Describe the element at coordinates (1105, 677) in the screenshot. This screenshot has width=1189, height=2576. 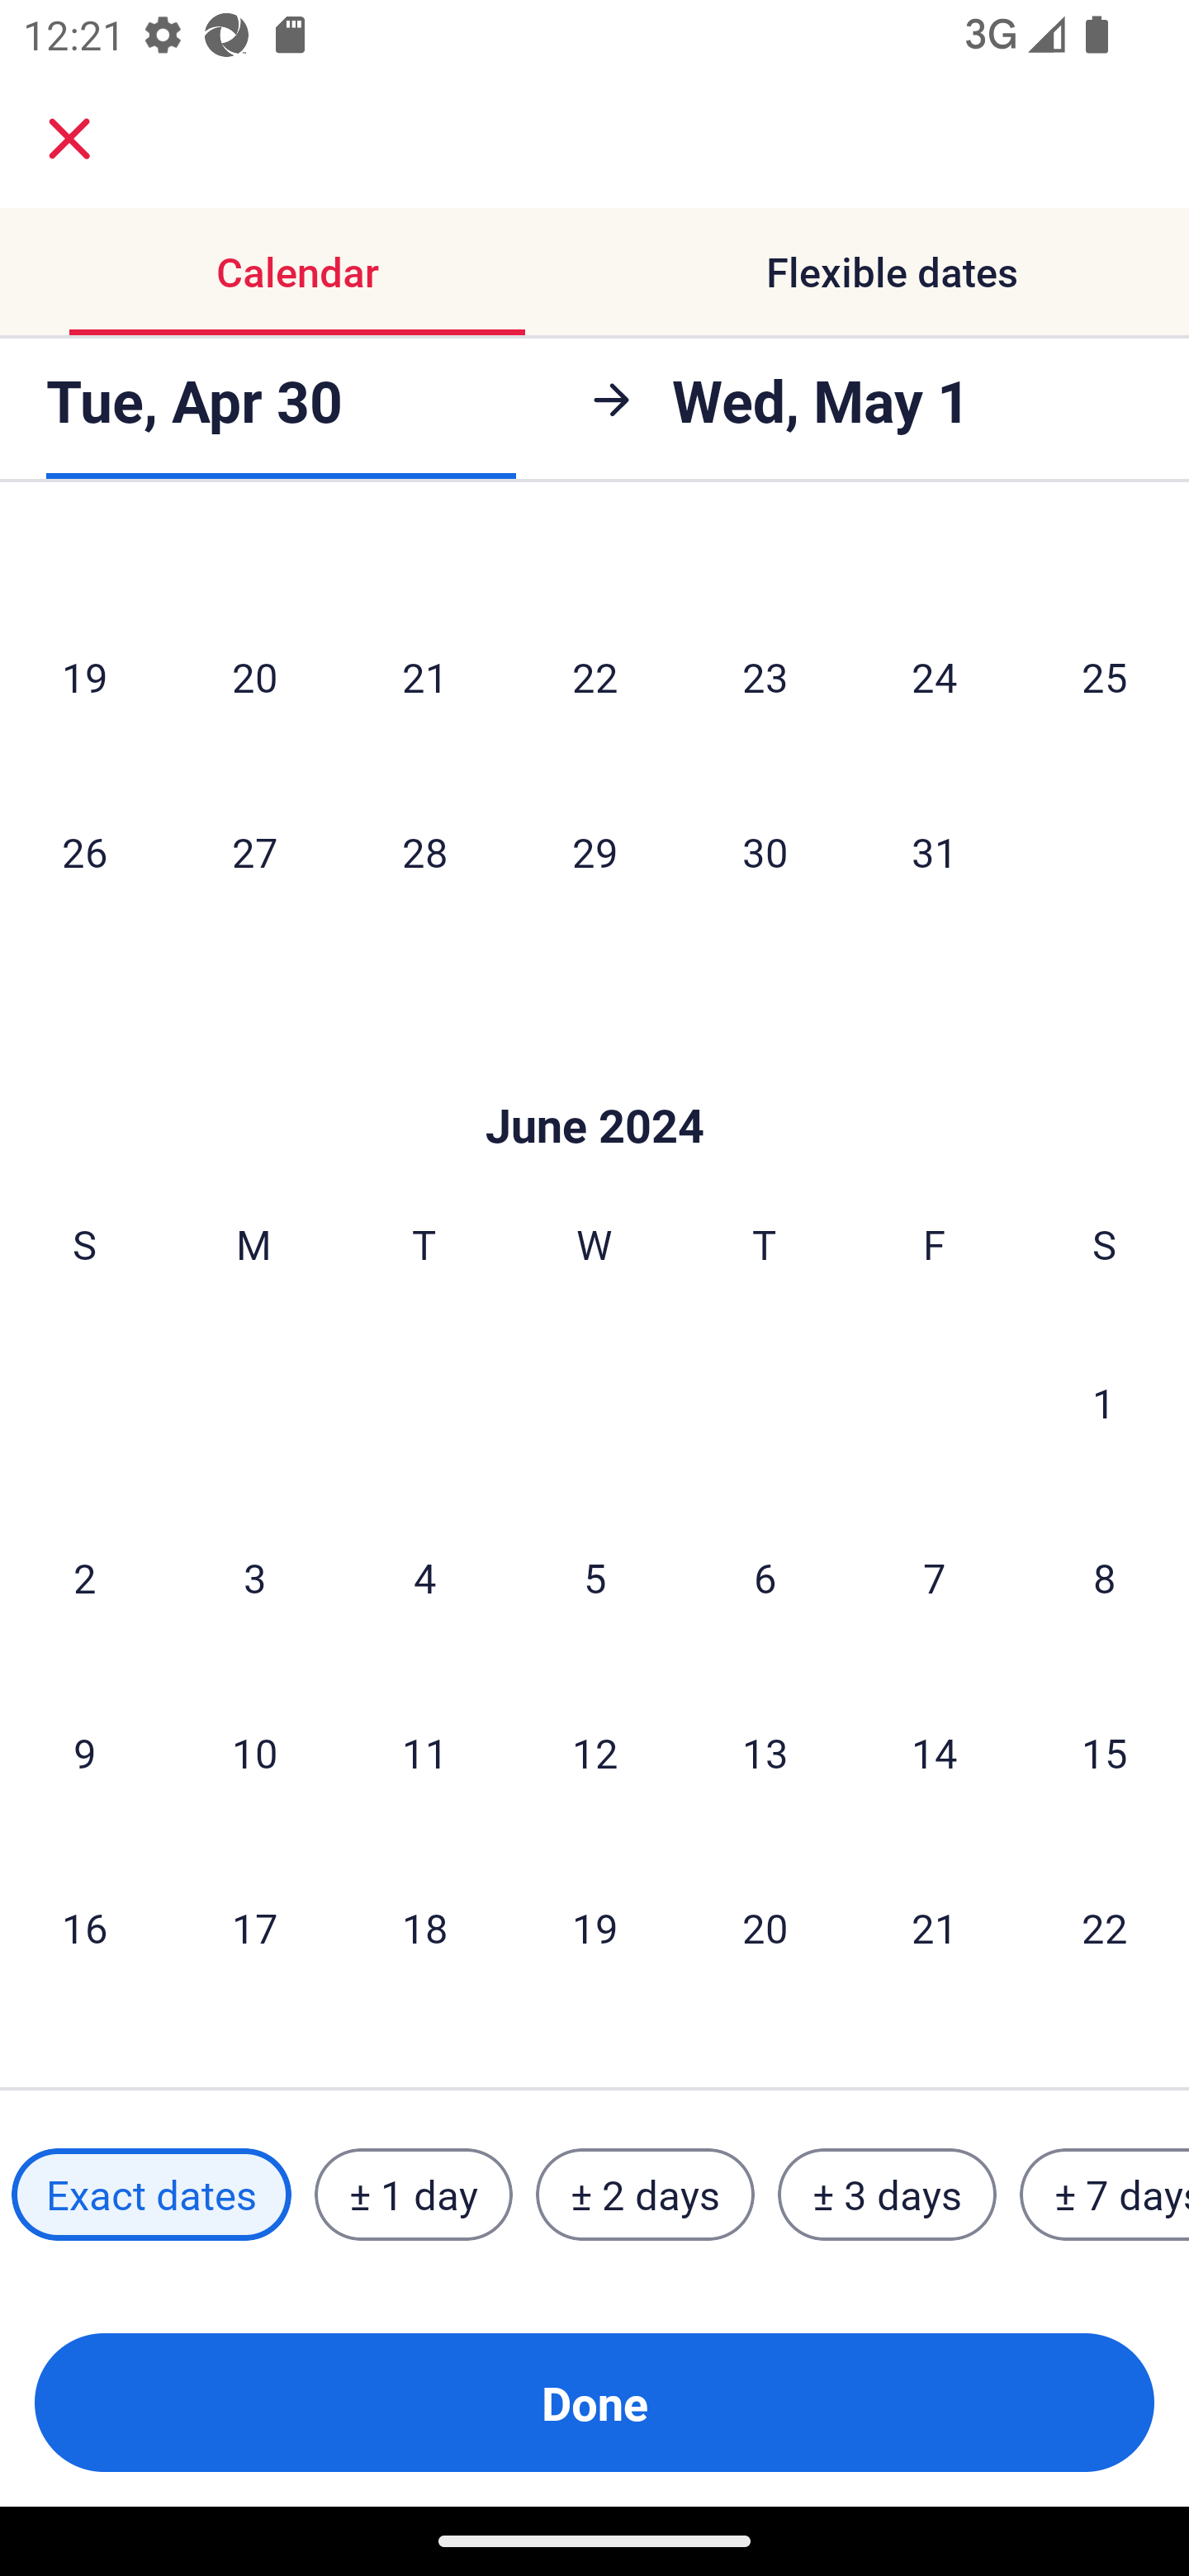
I see `25 Saturday, May 25, 2024` at that location.